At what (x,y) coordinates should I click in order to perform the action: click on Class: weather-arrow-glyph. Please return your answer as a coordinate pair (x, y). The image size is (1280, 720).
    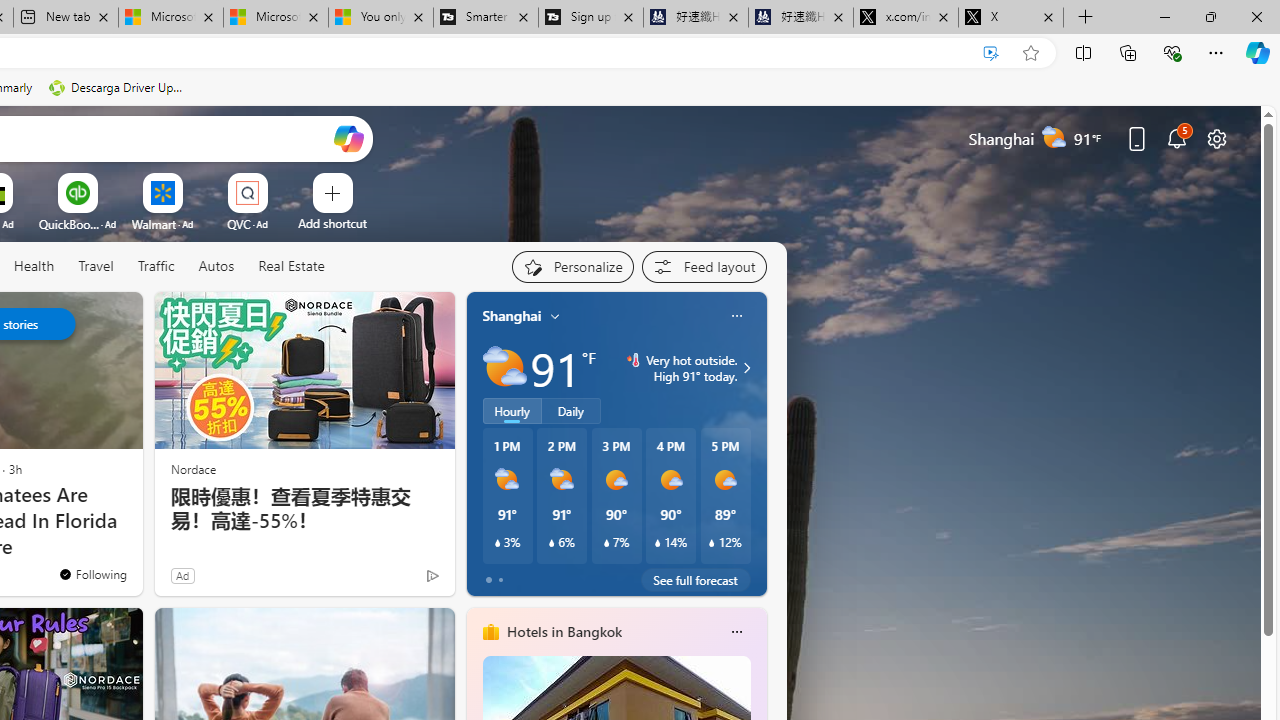
    Looking at the image, I should click on (746, 368).